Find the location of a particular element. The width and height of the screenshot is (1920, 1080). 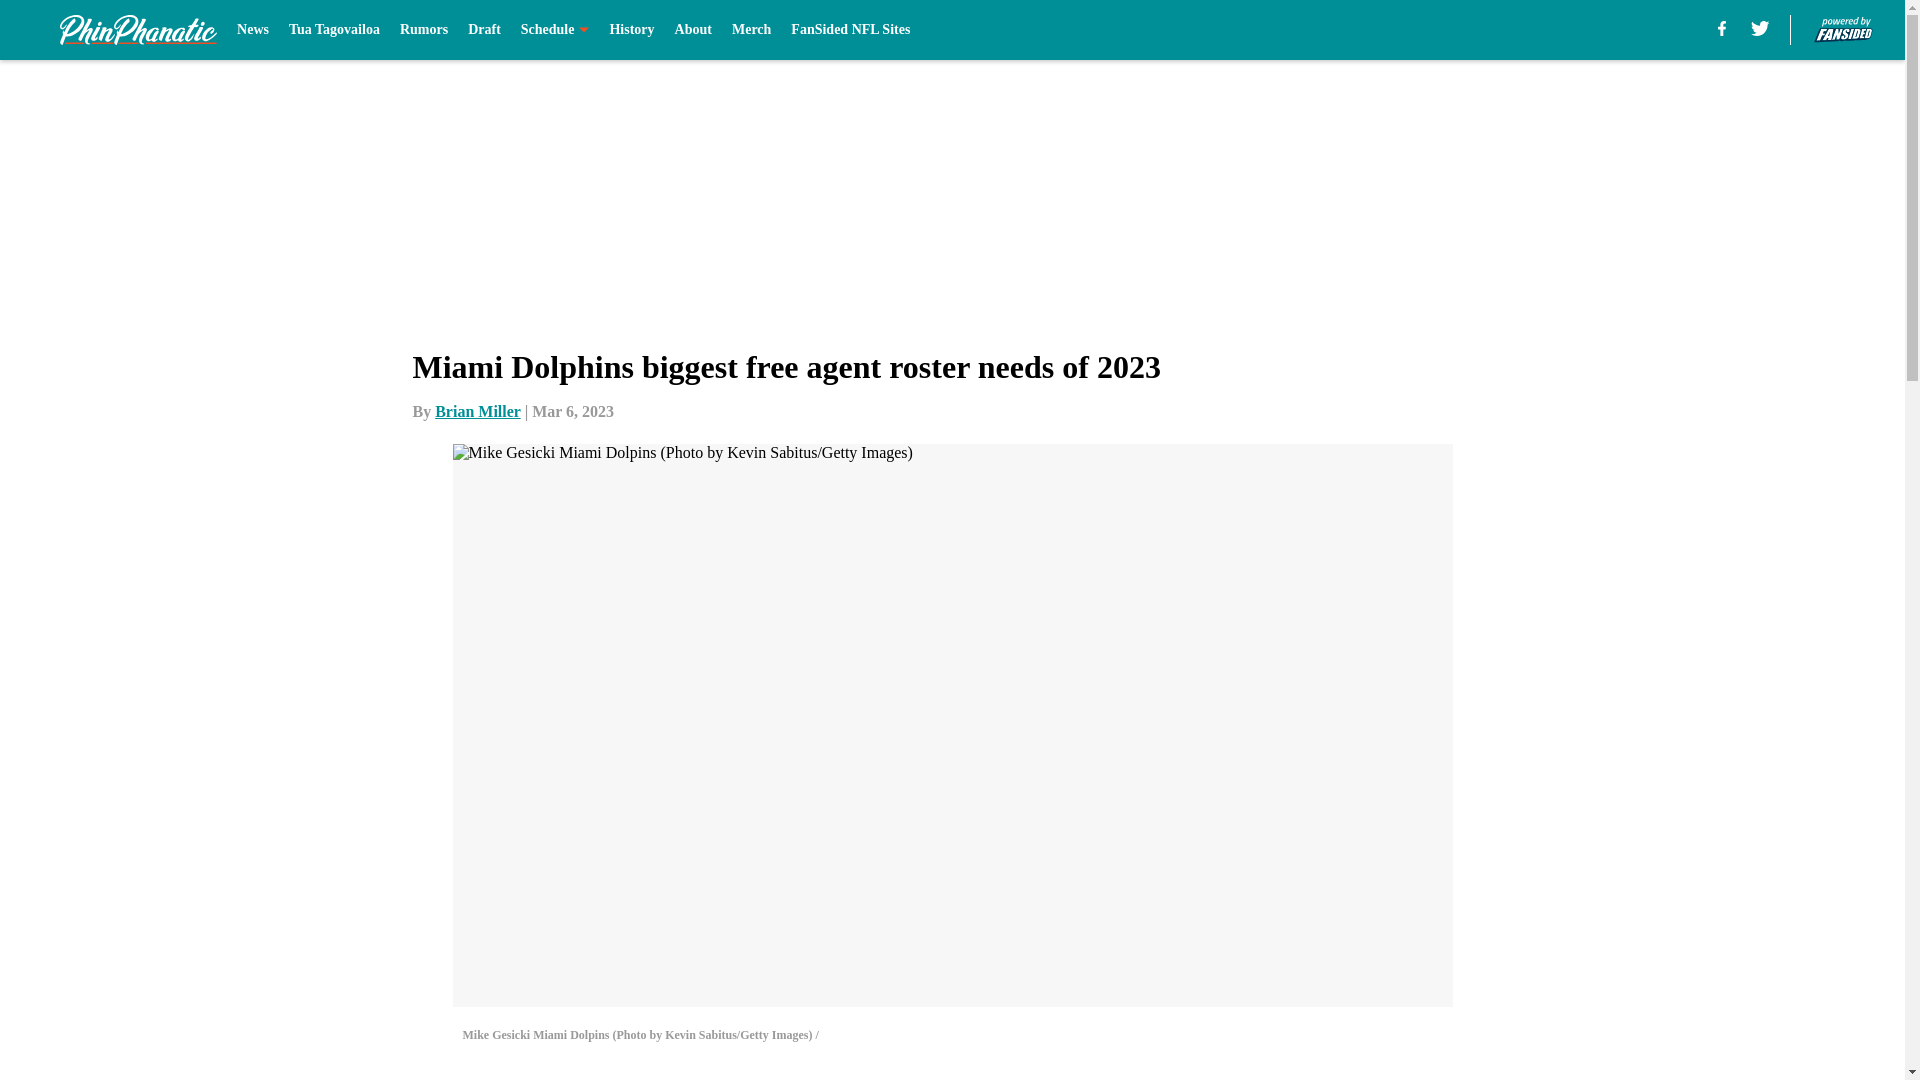

News is located at coordinates (252, 30).